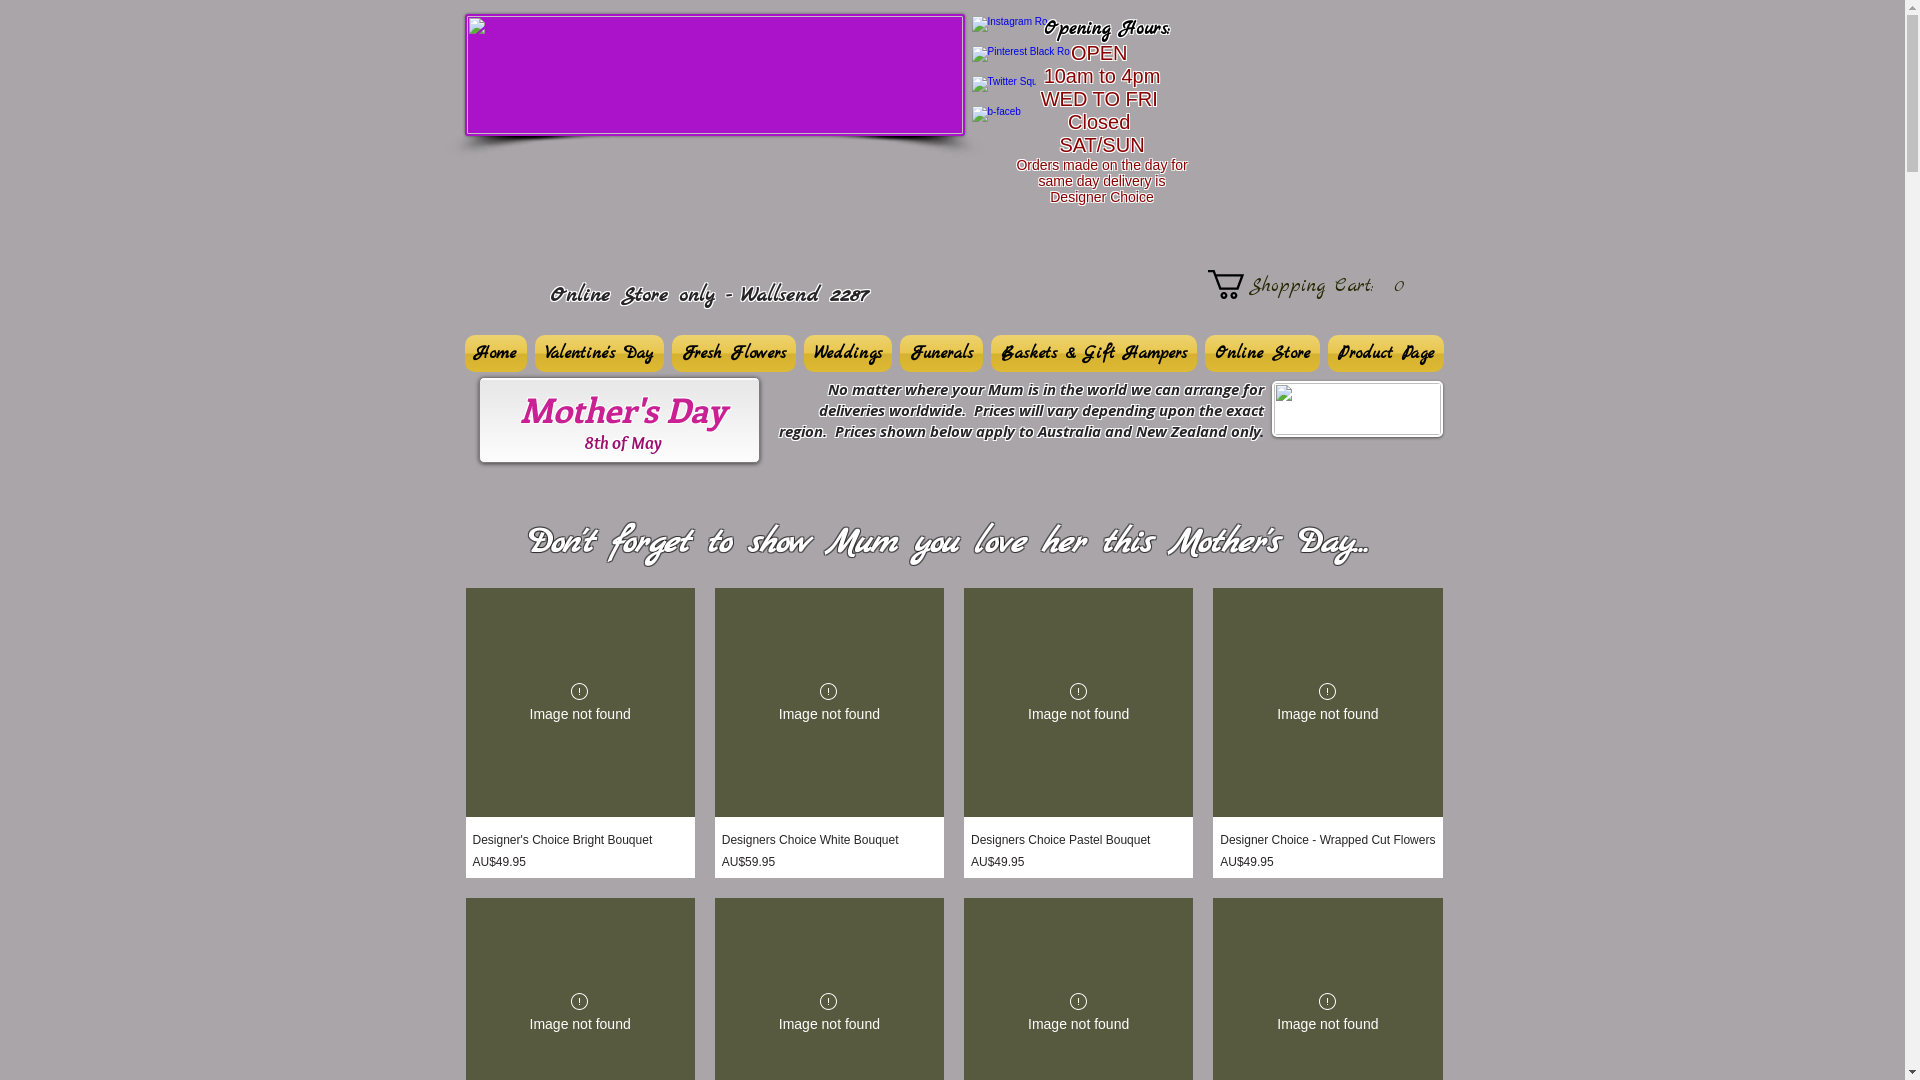  I want to click on Online Store, so click(1262, 354).